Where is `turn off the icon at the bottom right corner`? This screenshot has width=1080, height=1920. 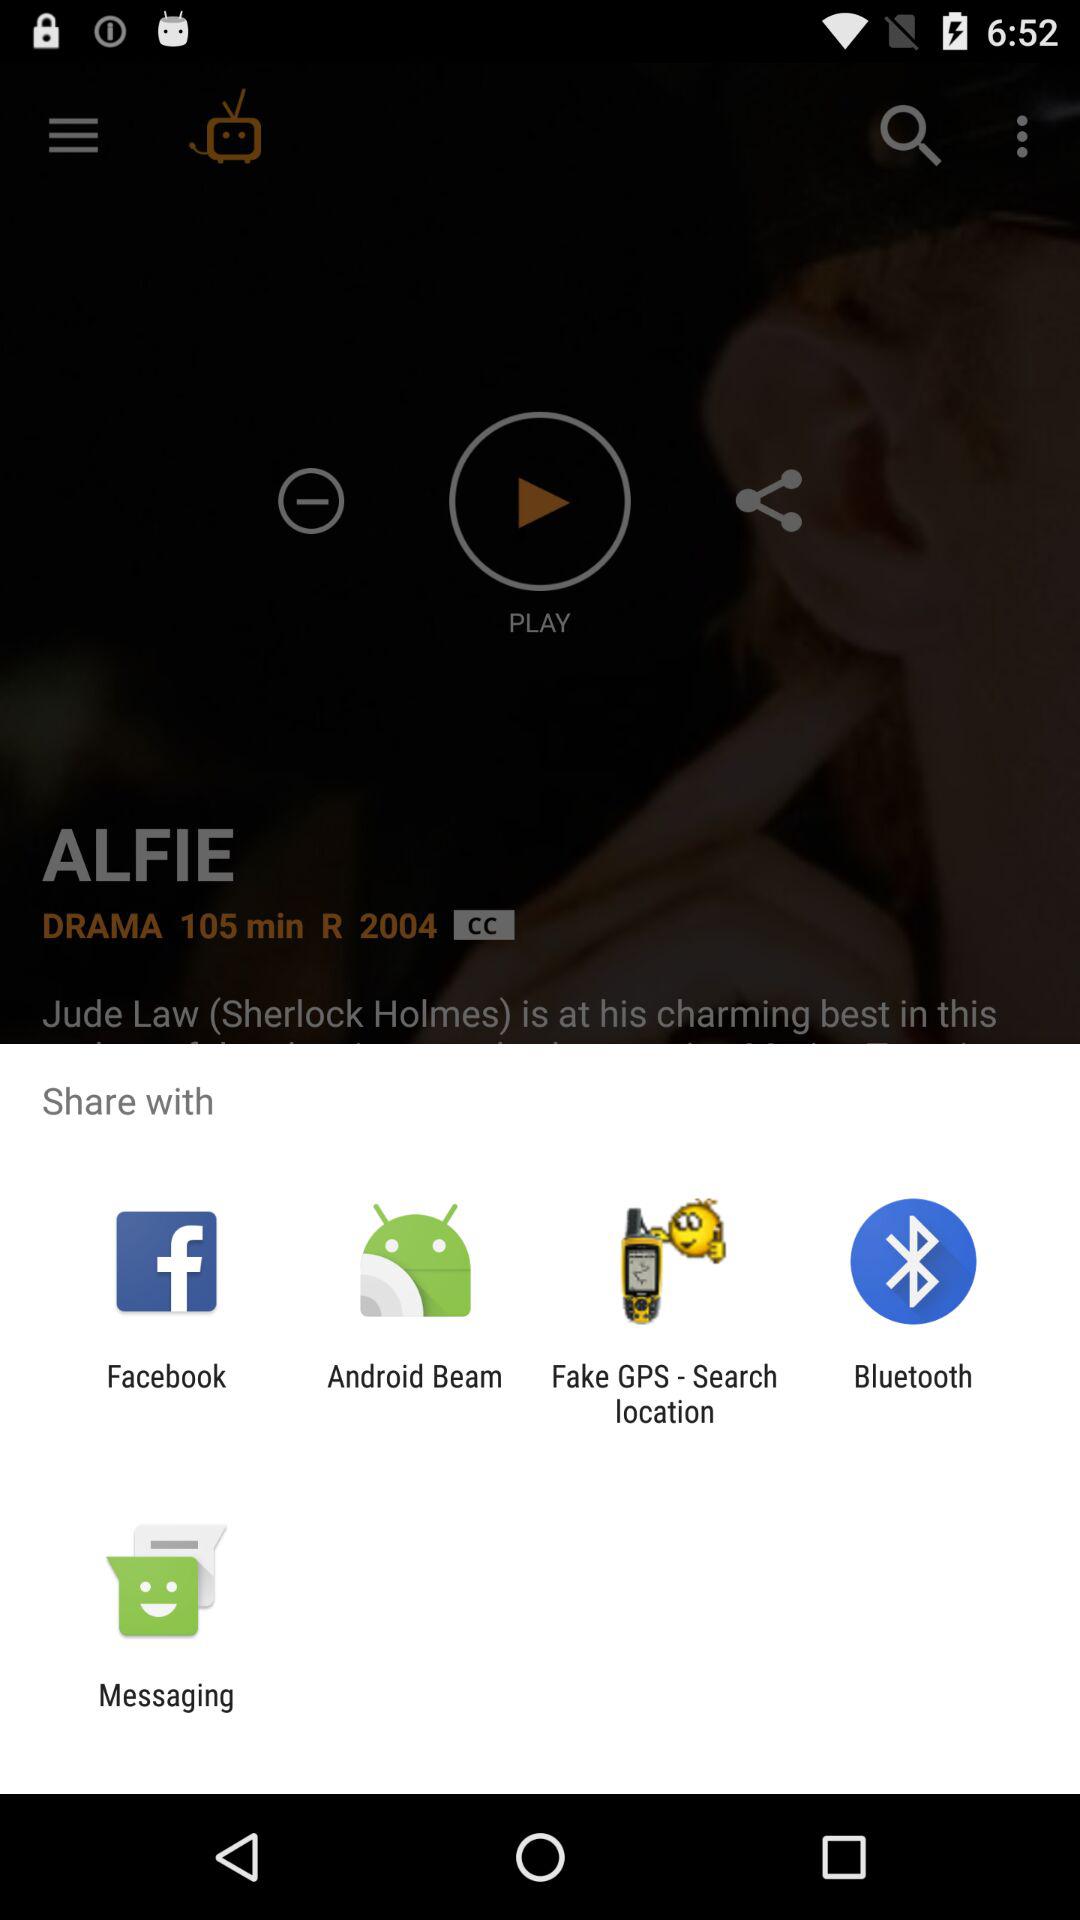 turn off the icon at the bottom right corner is located at coordinates (912, 1393).